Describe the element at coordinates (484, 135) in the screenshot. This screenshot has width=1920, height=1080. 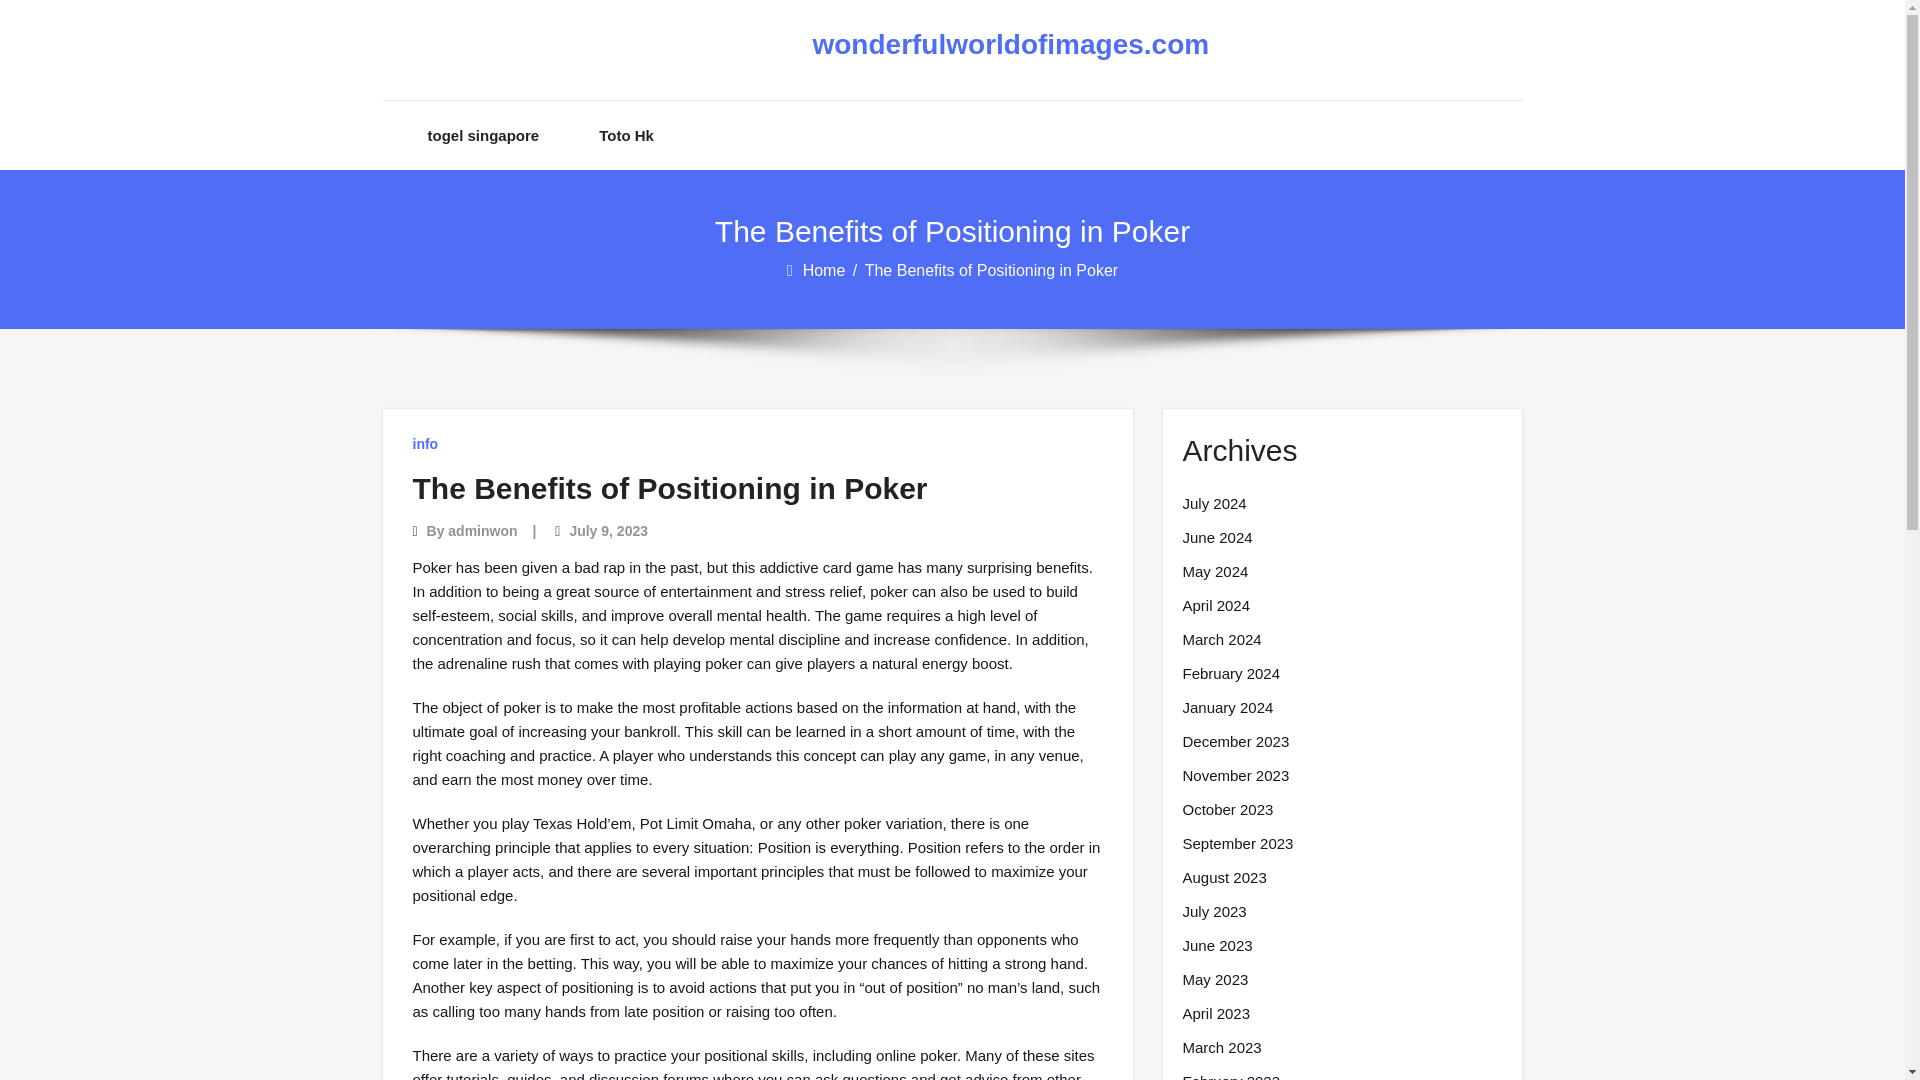
I see `togel singapore` at that location.